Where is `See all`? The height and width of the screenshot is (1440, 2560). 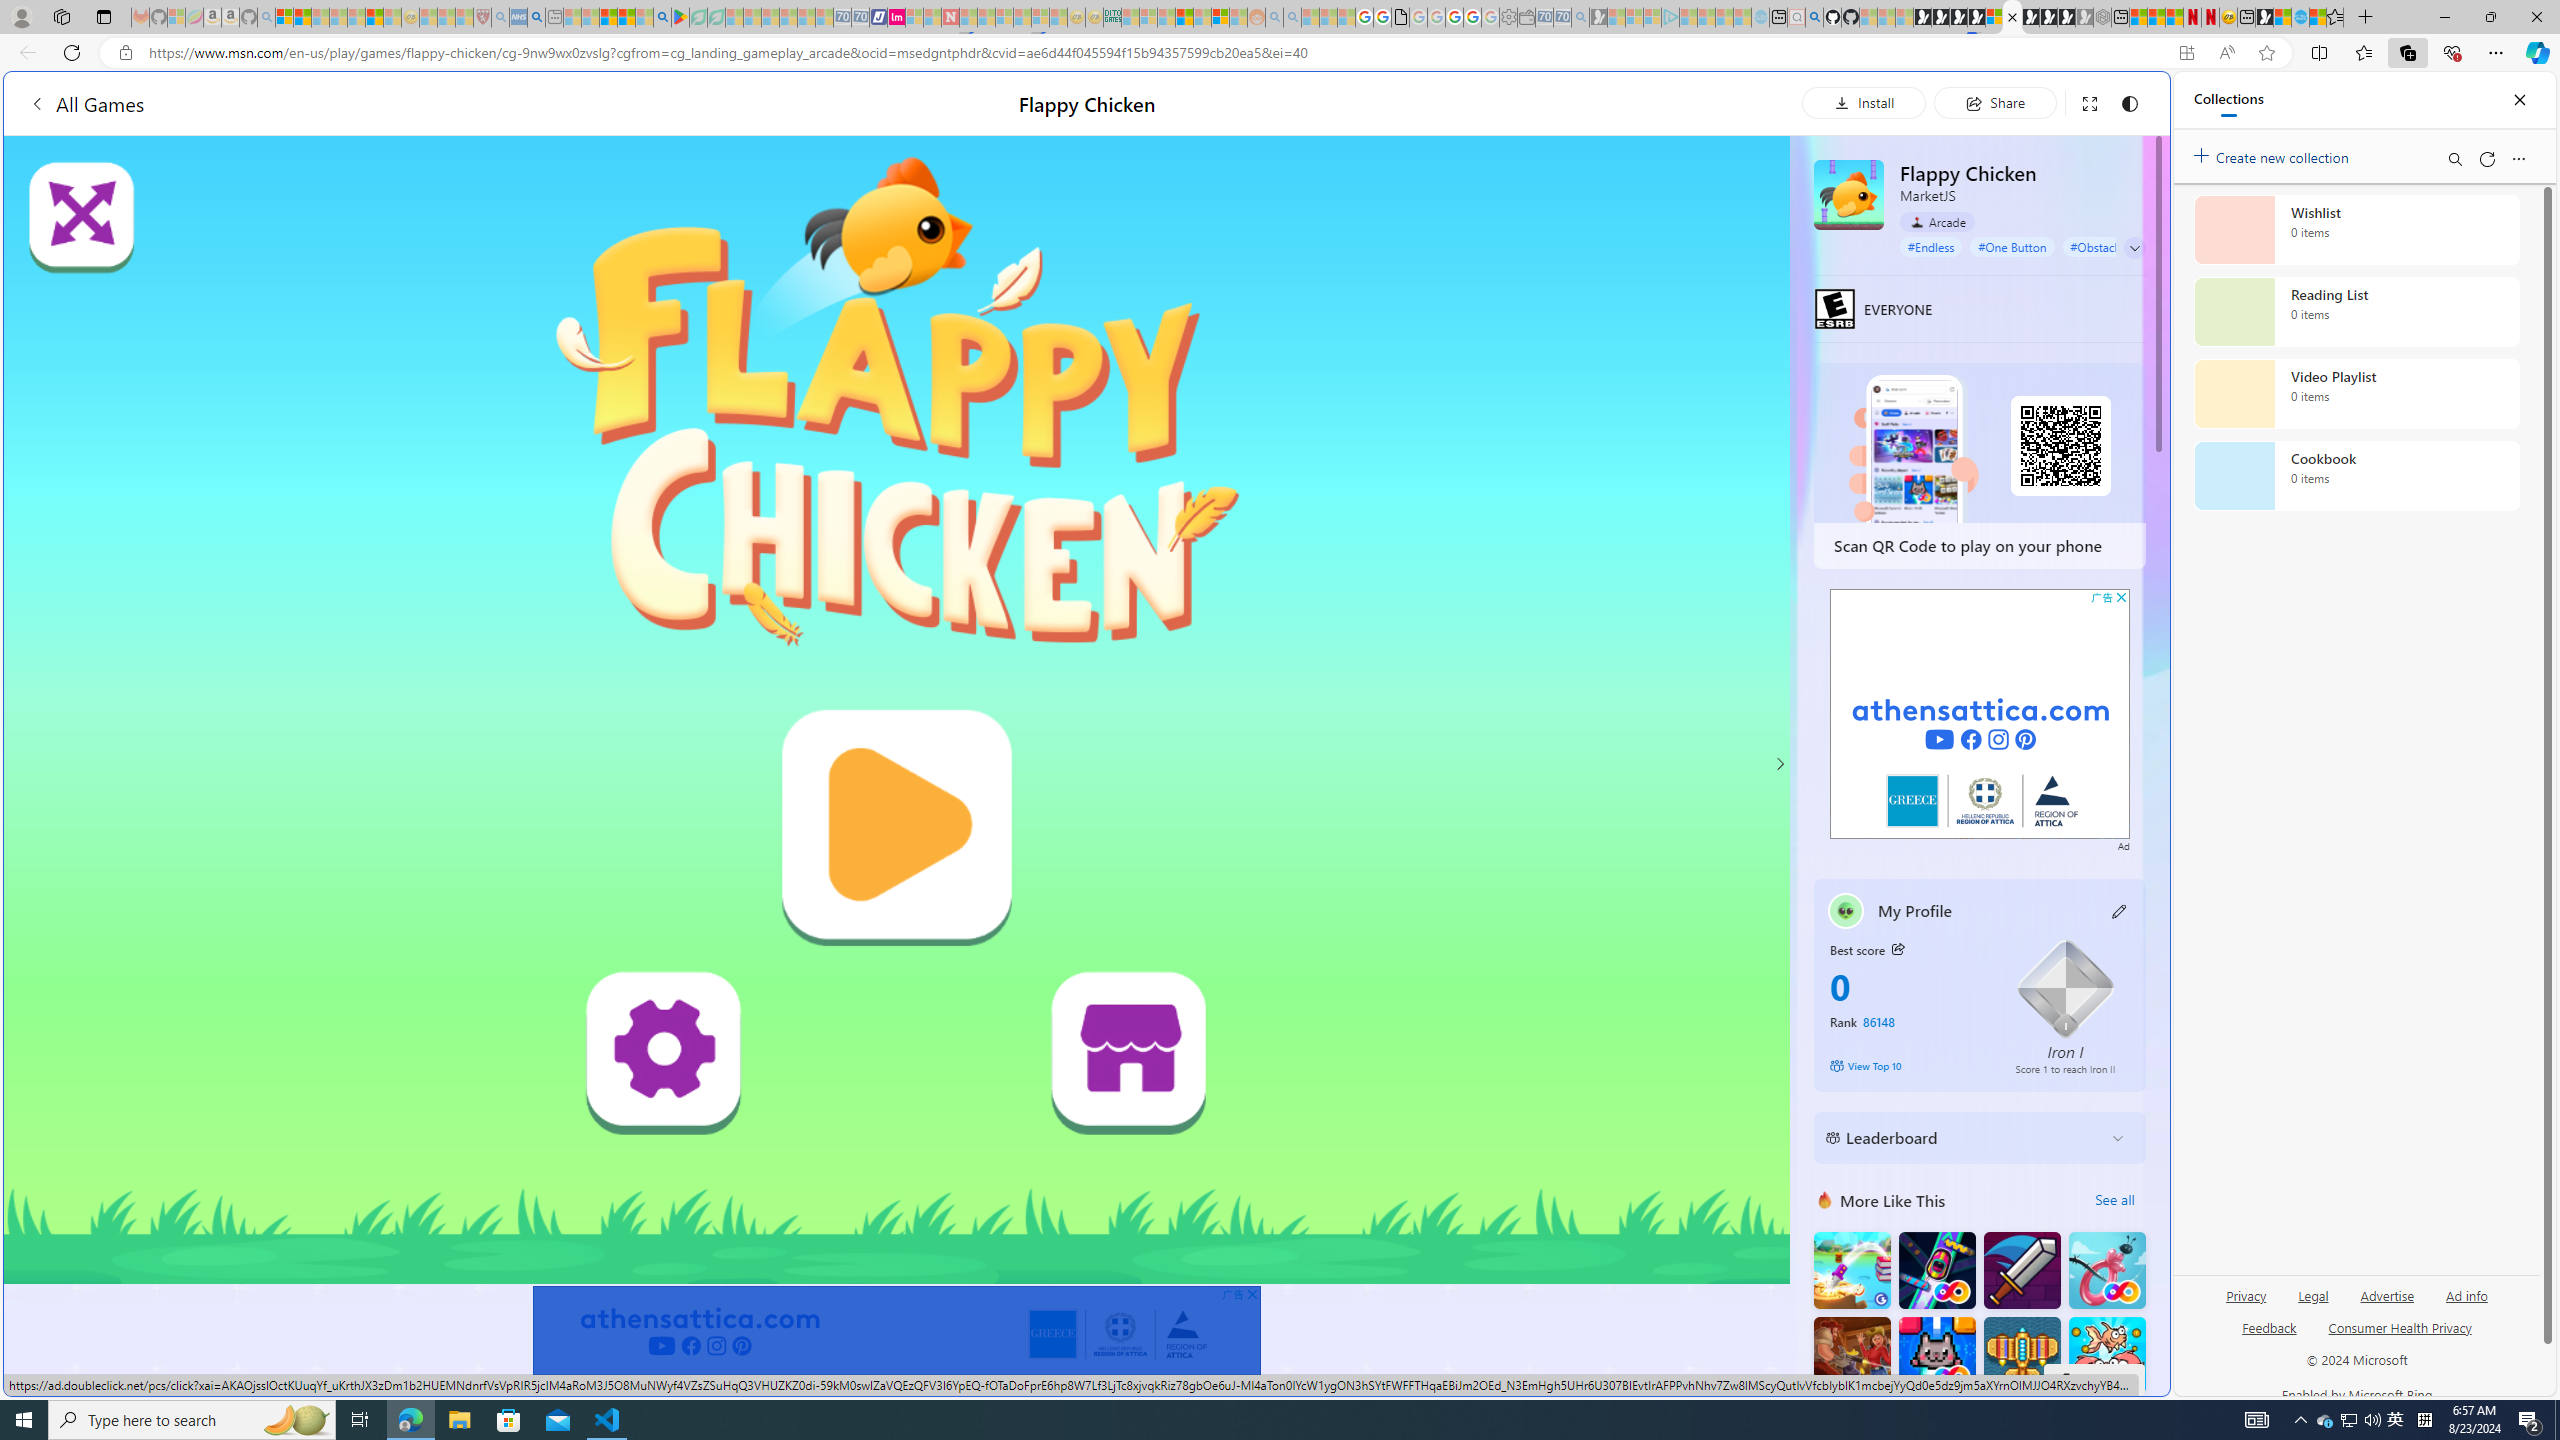 See all is located at coordinates (2114, 1199).